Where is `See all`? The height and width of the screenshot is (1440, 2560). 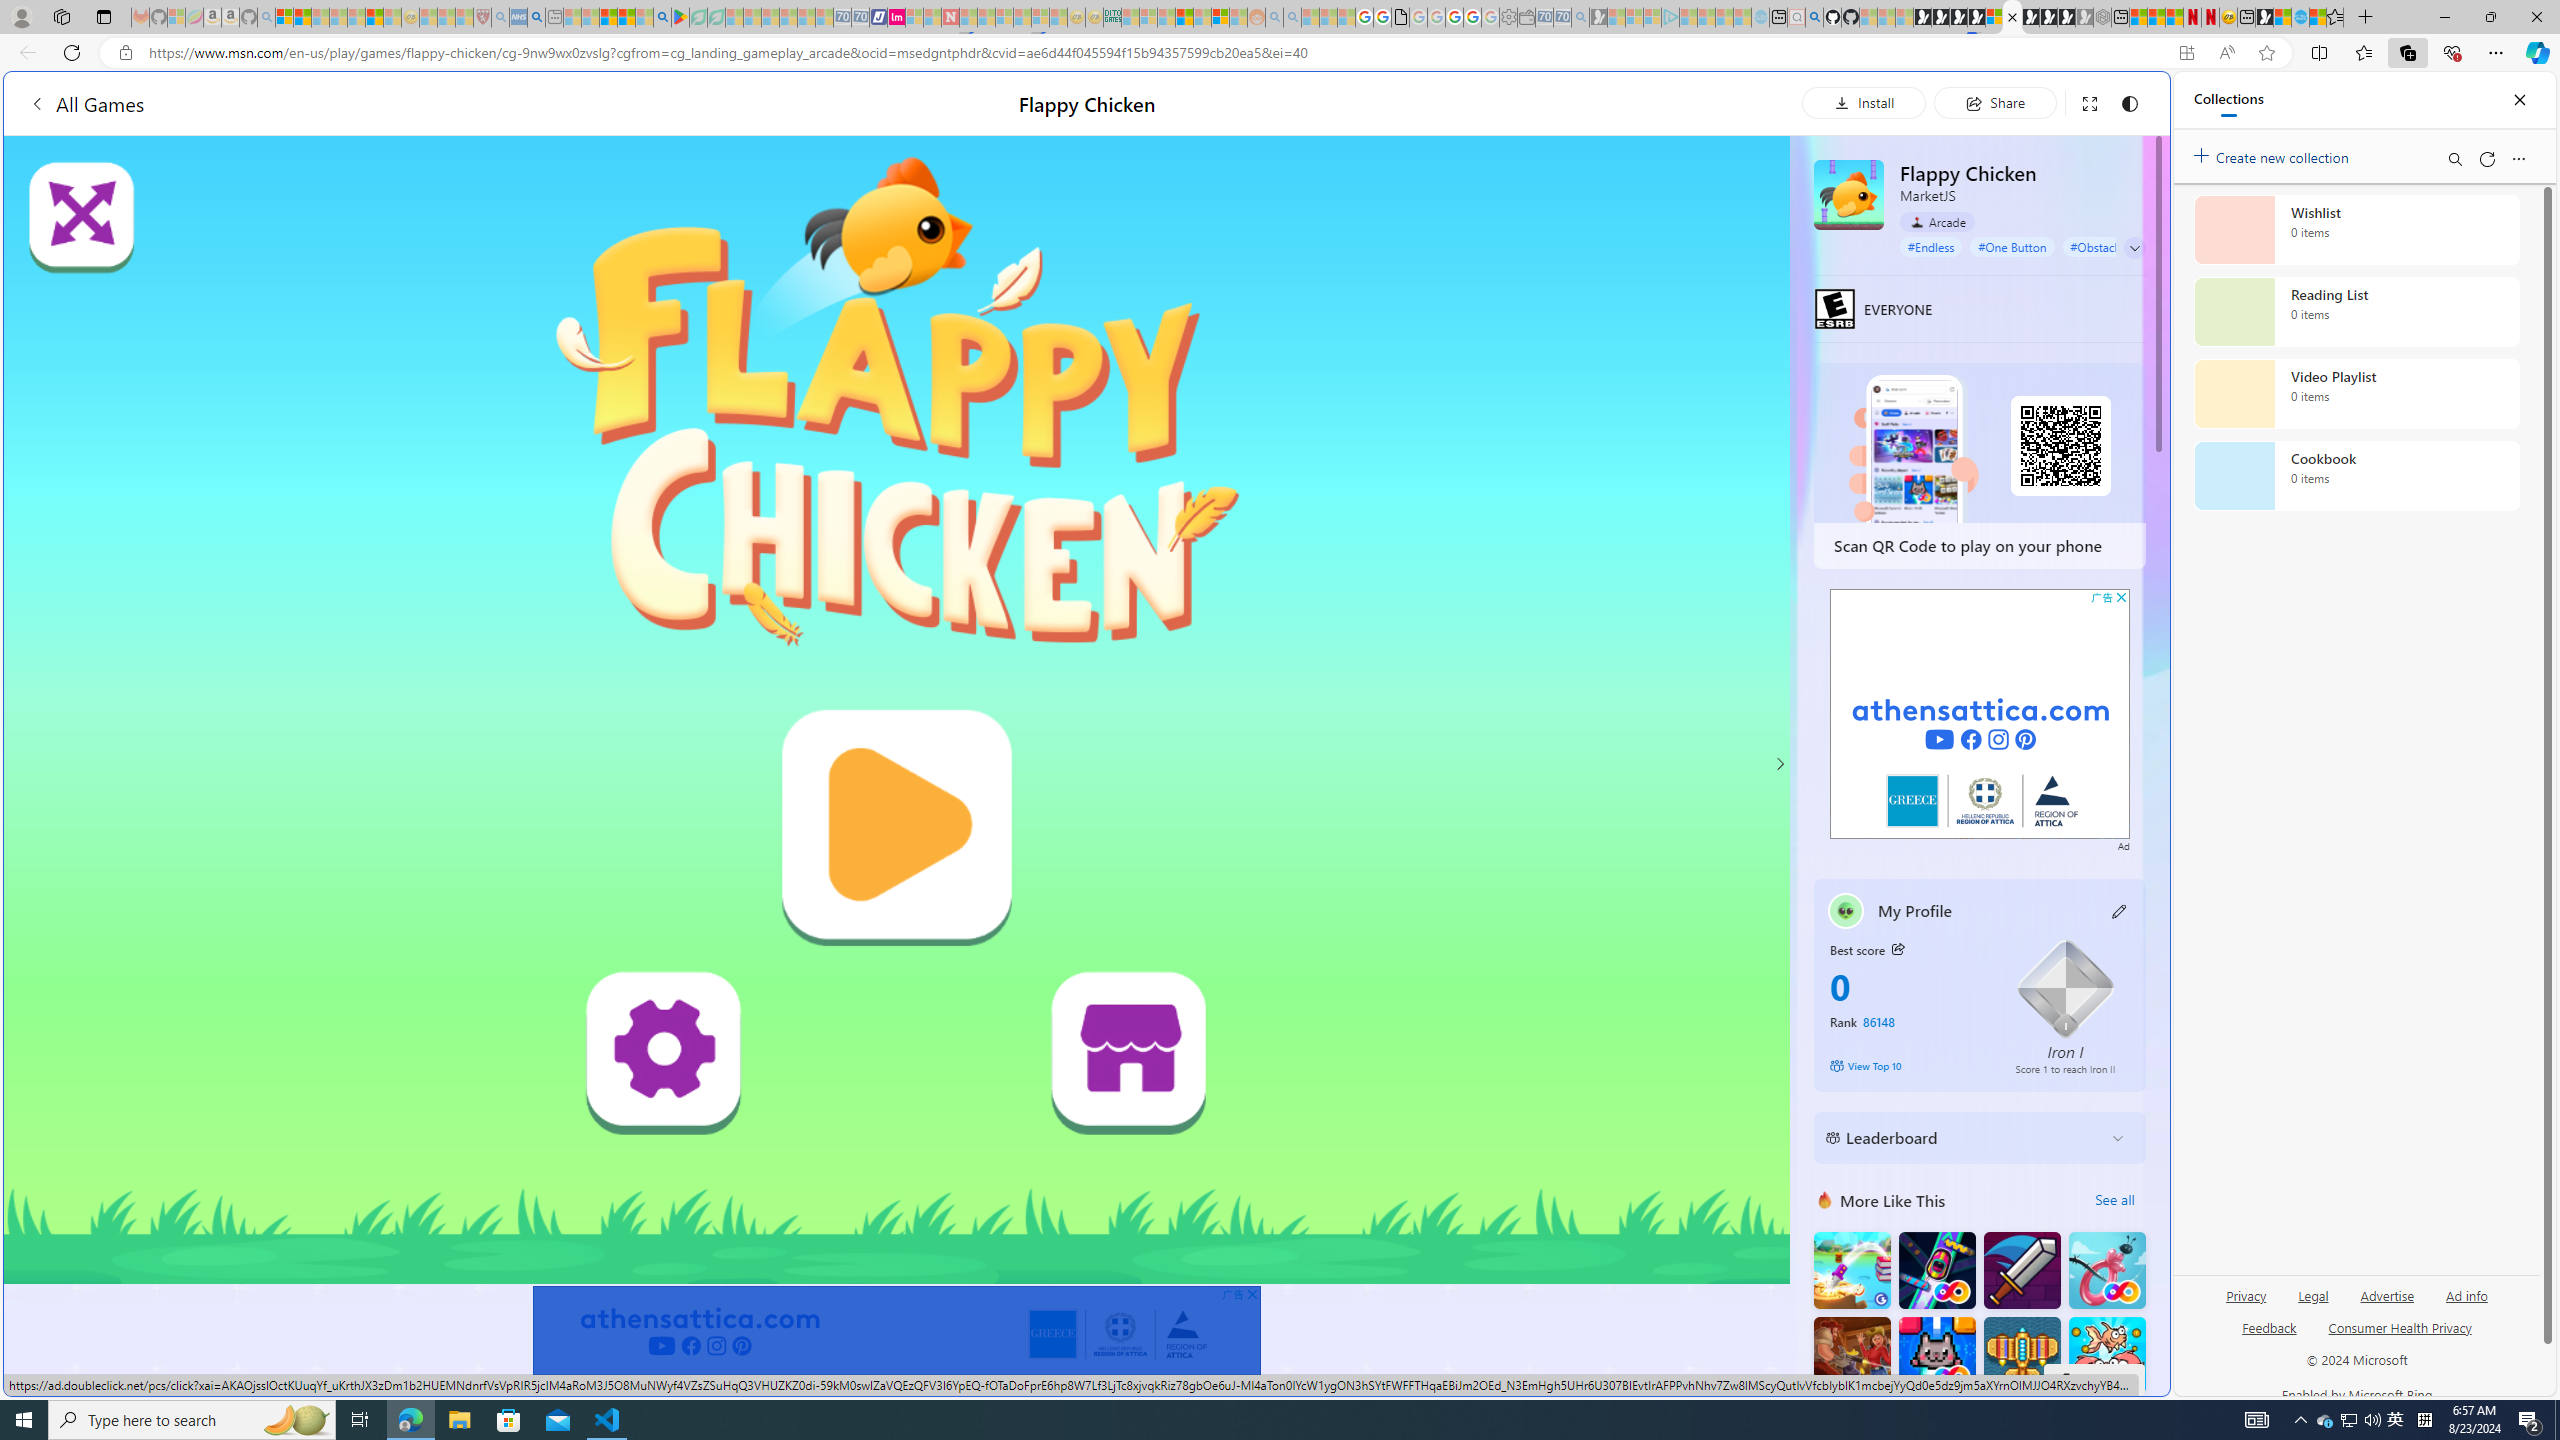 See all is located at coordinates (2114, 1199).